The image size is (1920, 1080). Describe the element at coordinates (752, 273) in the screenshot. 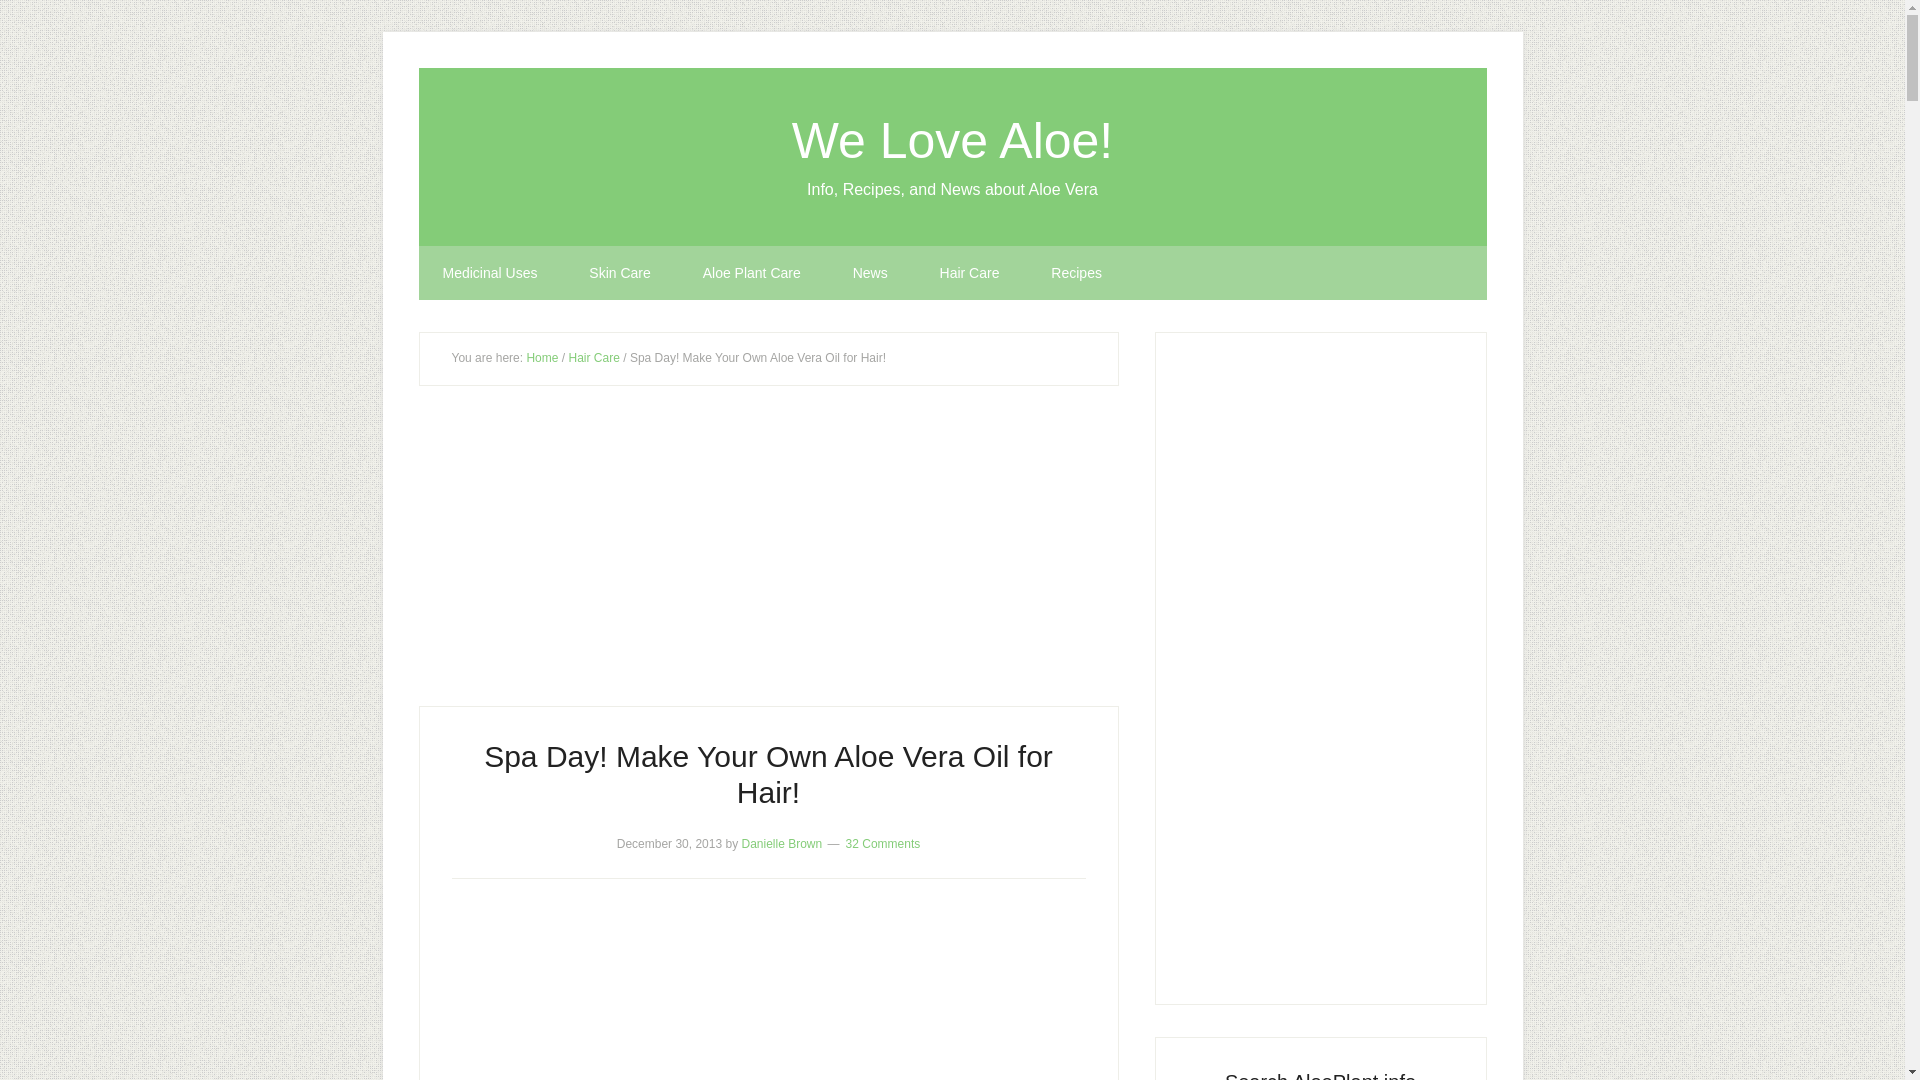

I see `Aloe Plant Care` at that location.